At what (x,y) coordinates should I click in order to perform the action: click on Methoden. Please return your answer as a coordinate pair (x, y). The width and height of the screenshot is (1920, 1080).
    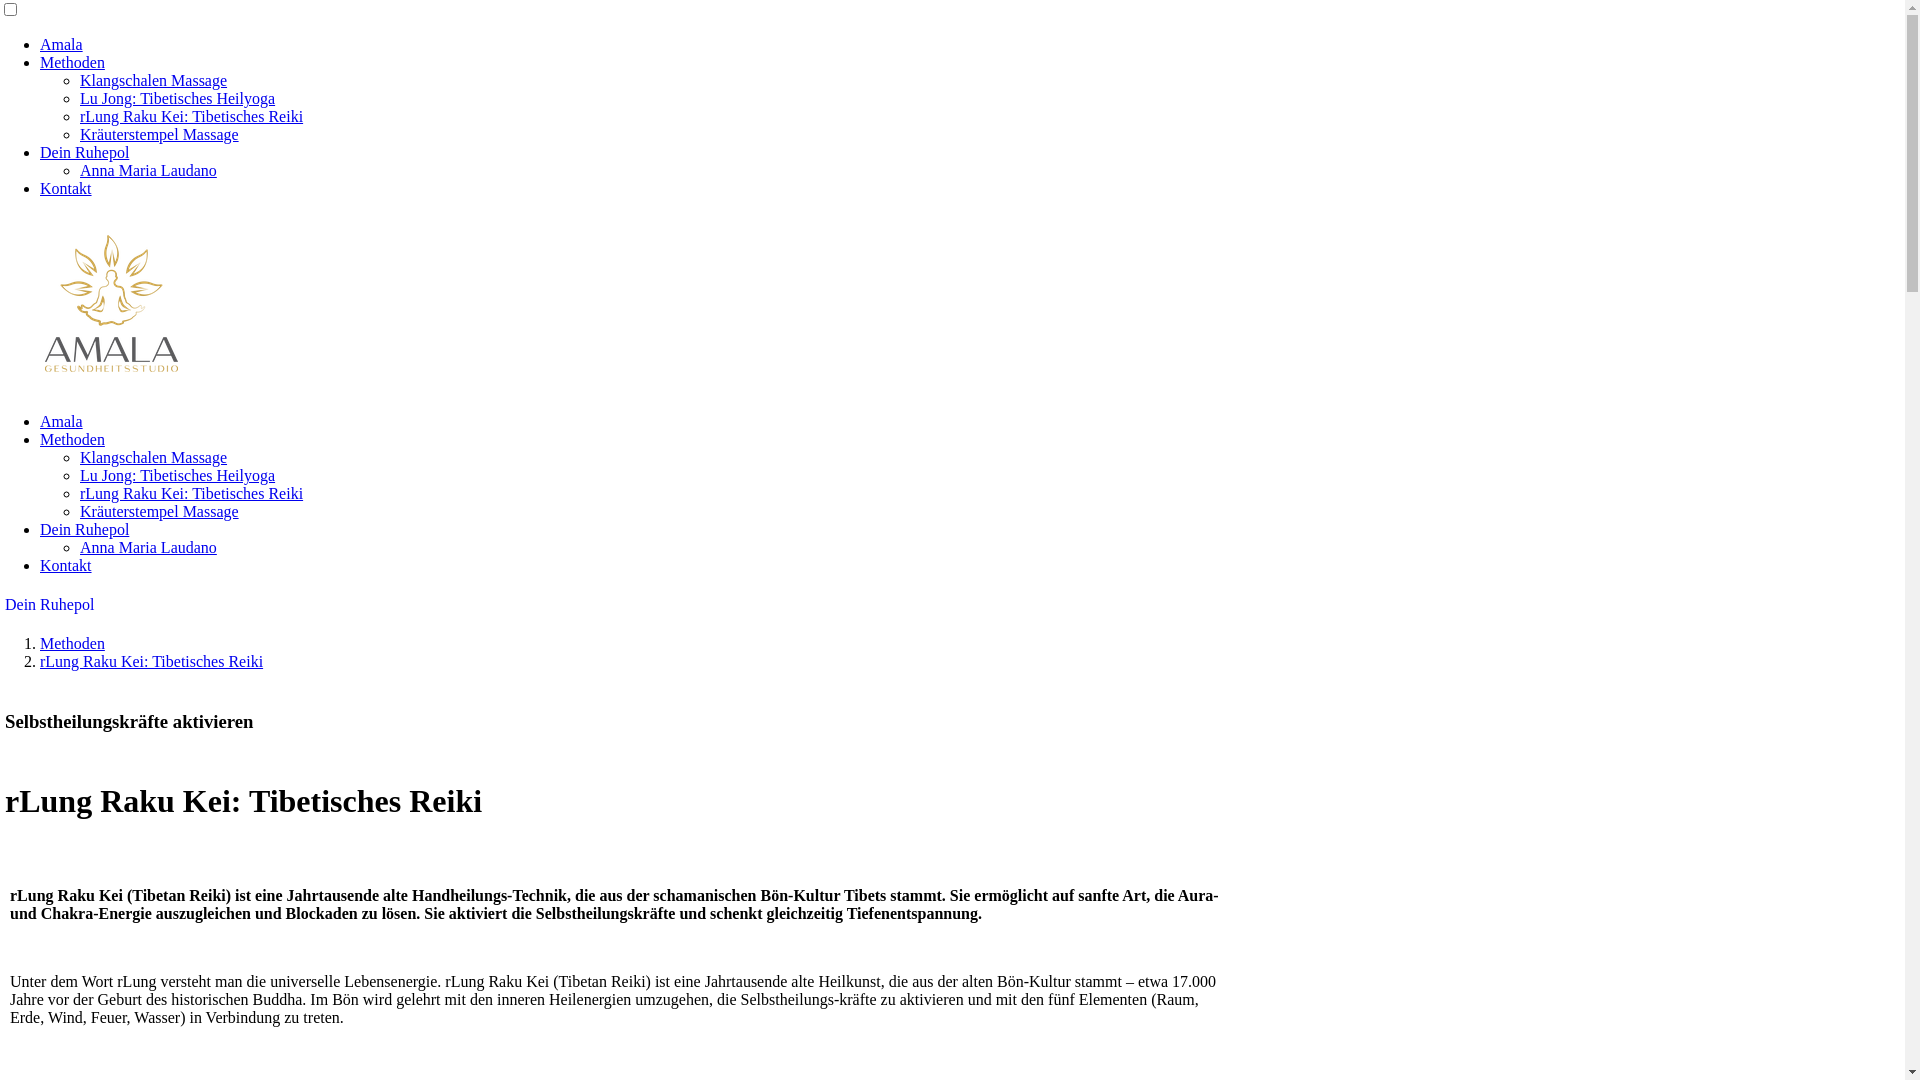
    Looking at the image, I should click on (72, 62).